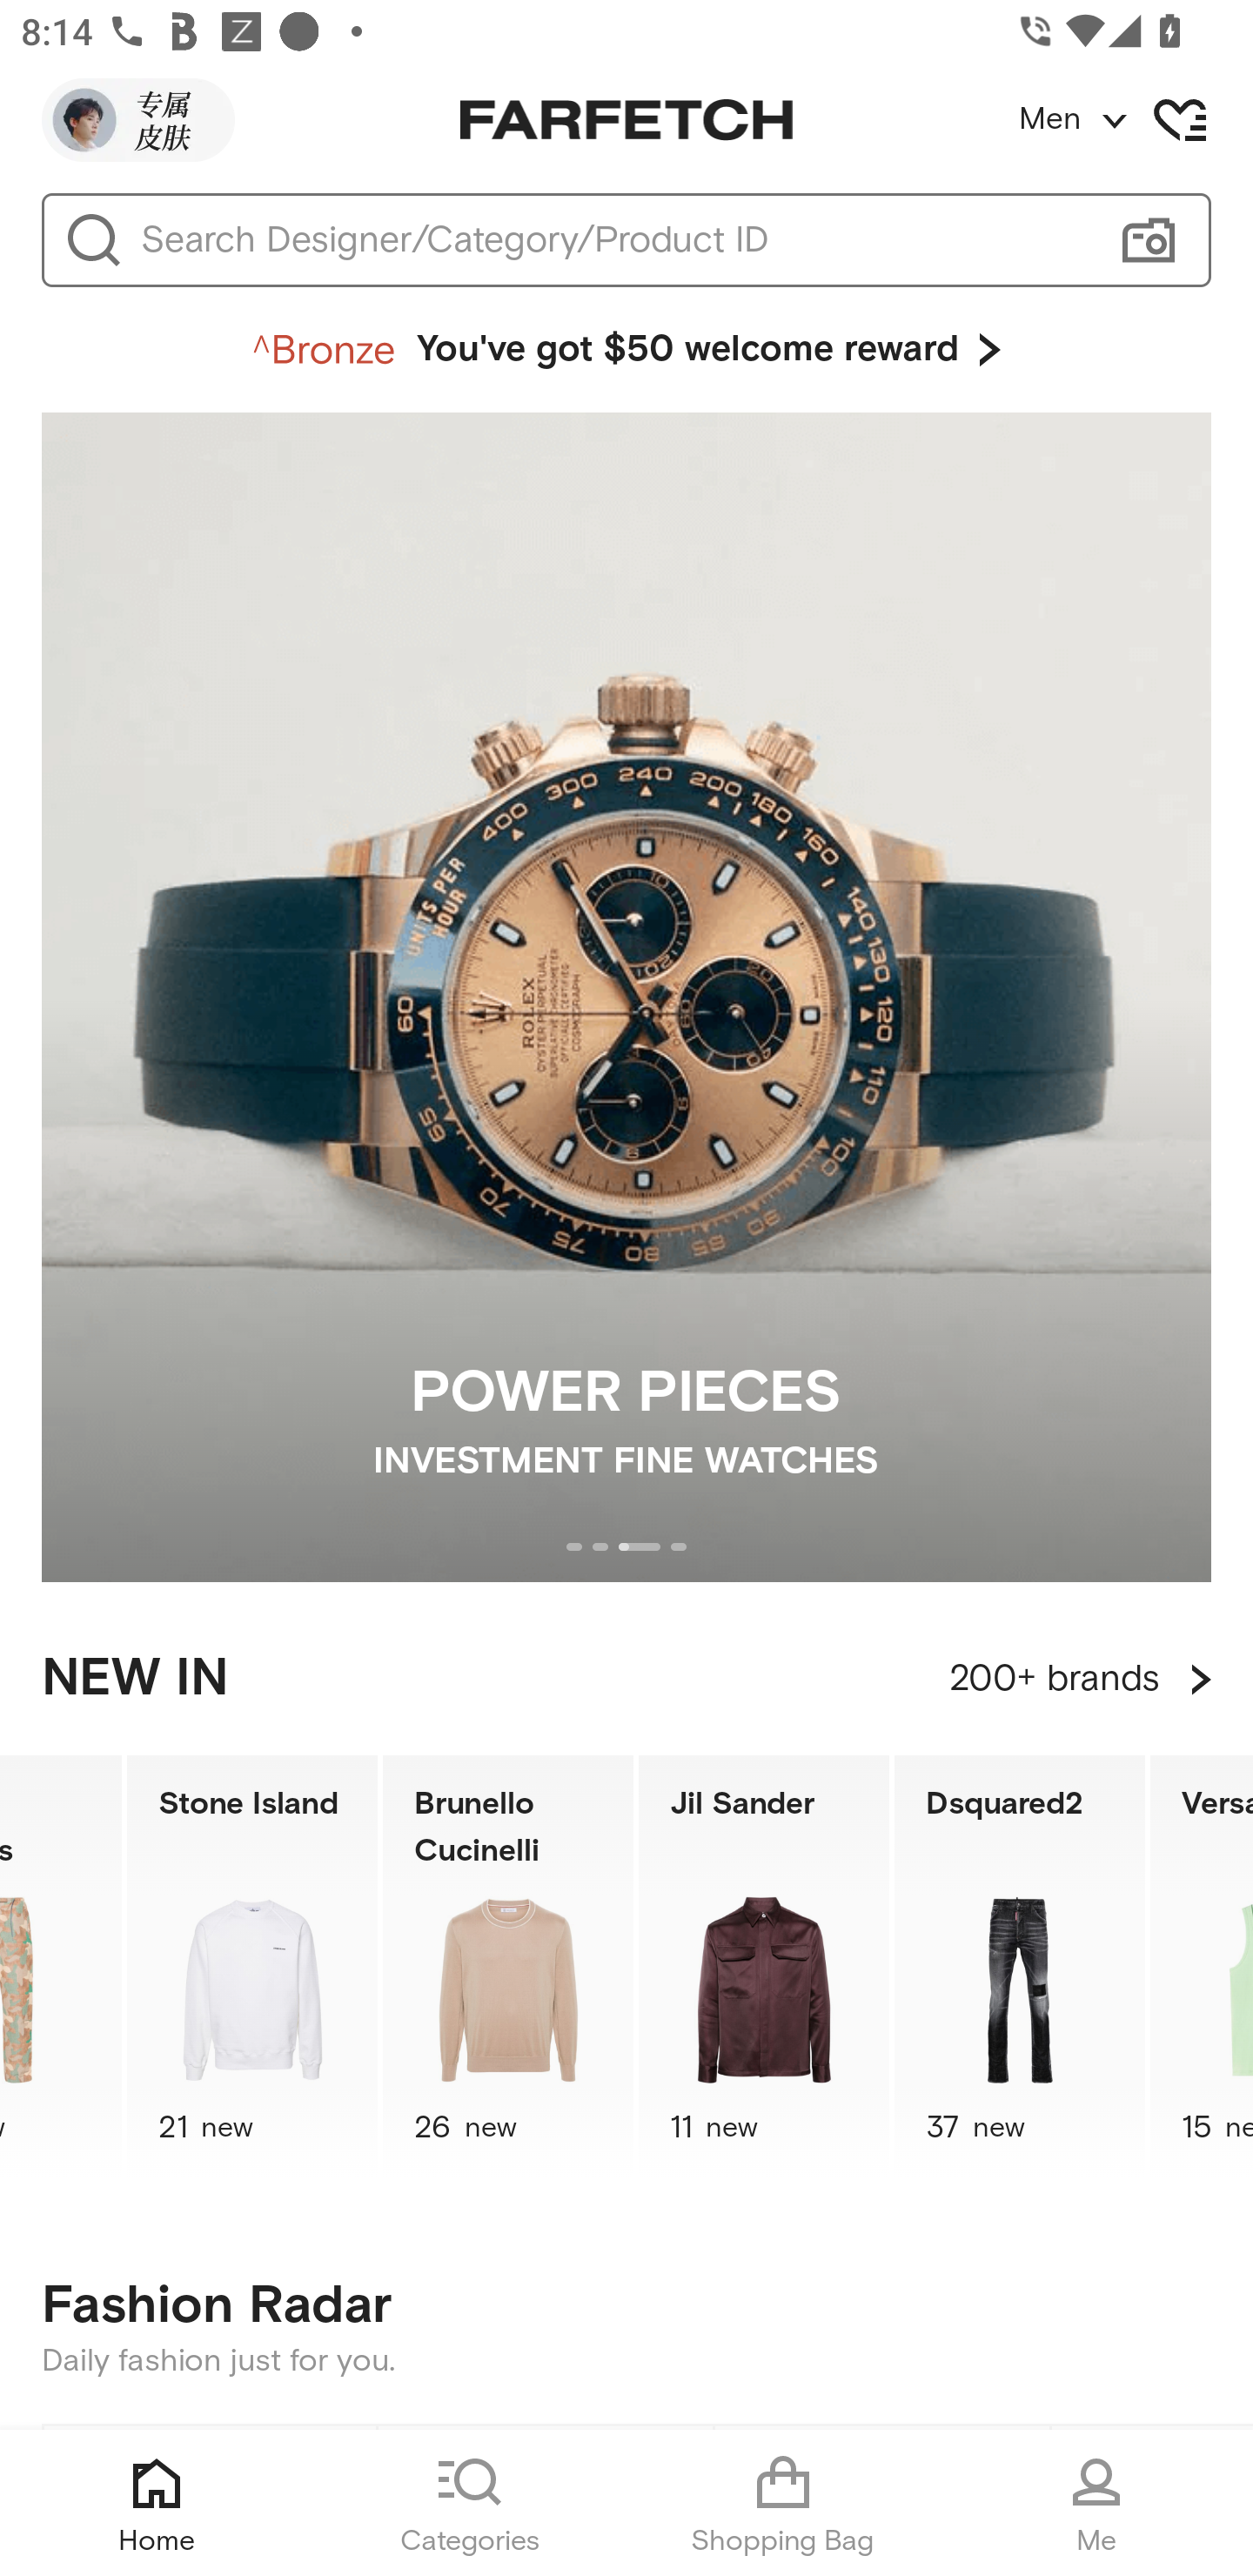  I want to click on Stone Island 21  new, so click(251, 1967).